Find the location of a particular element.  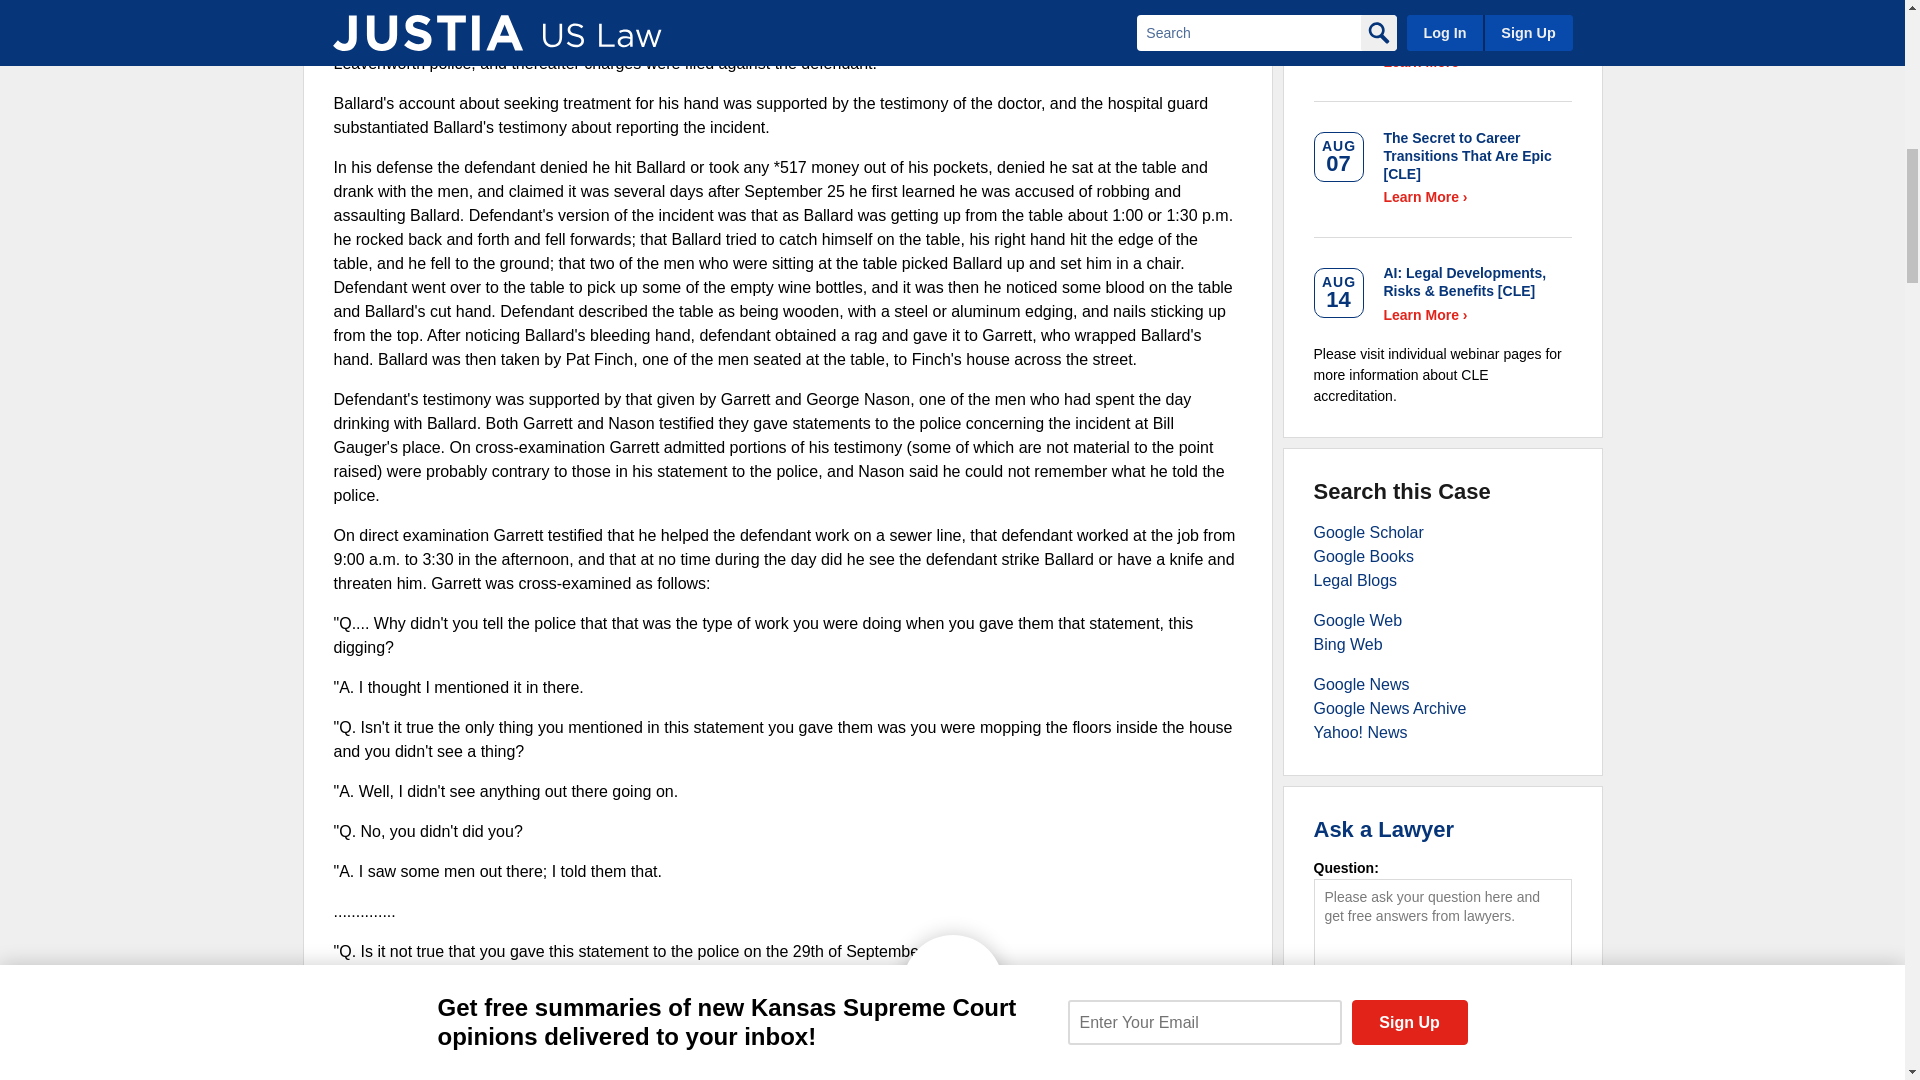

Law - Legal Blogs is located at coordinates (1355, 580).